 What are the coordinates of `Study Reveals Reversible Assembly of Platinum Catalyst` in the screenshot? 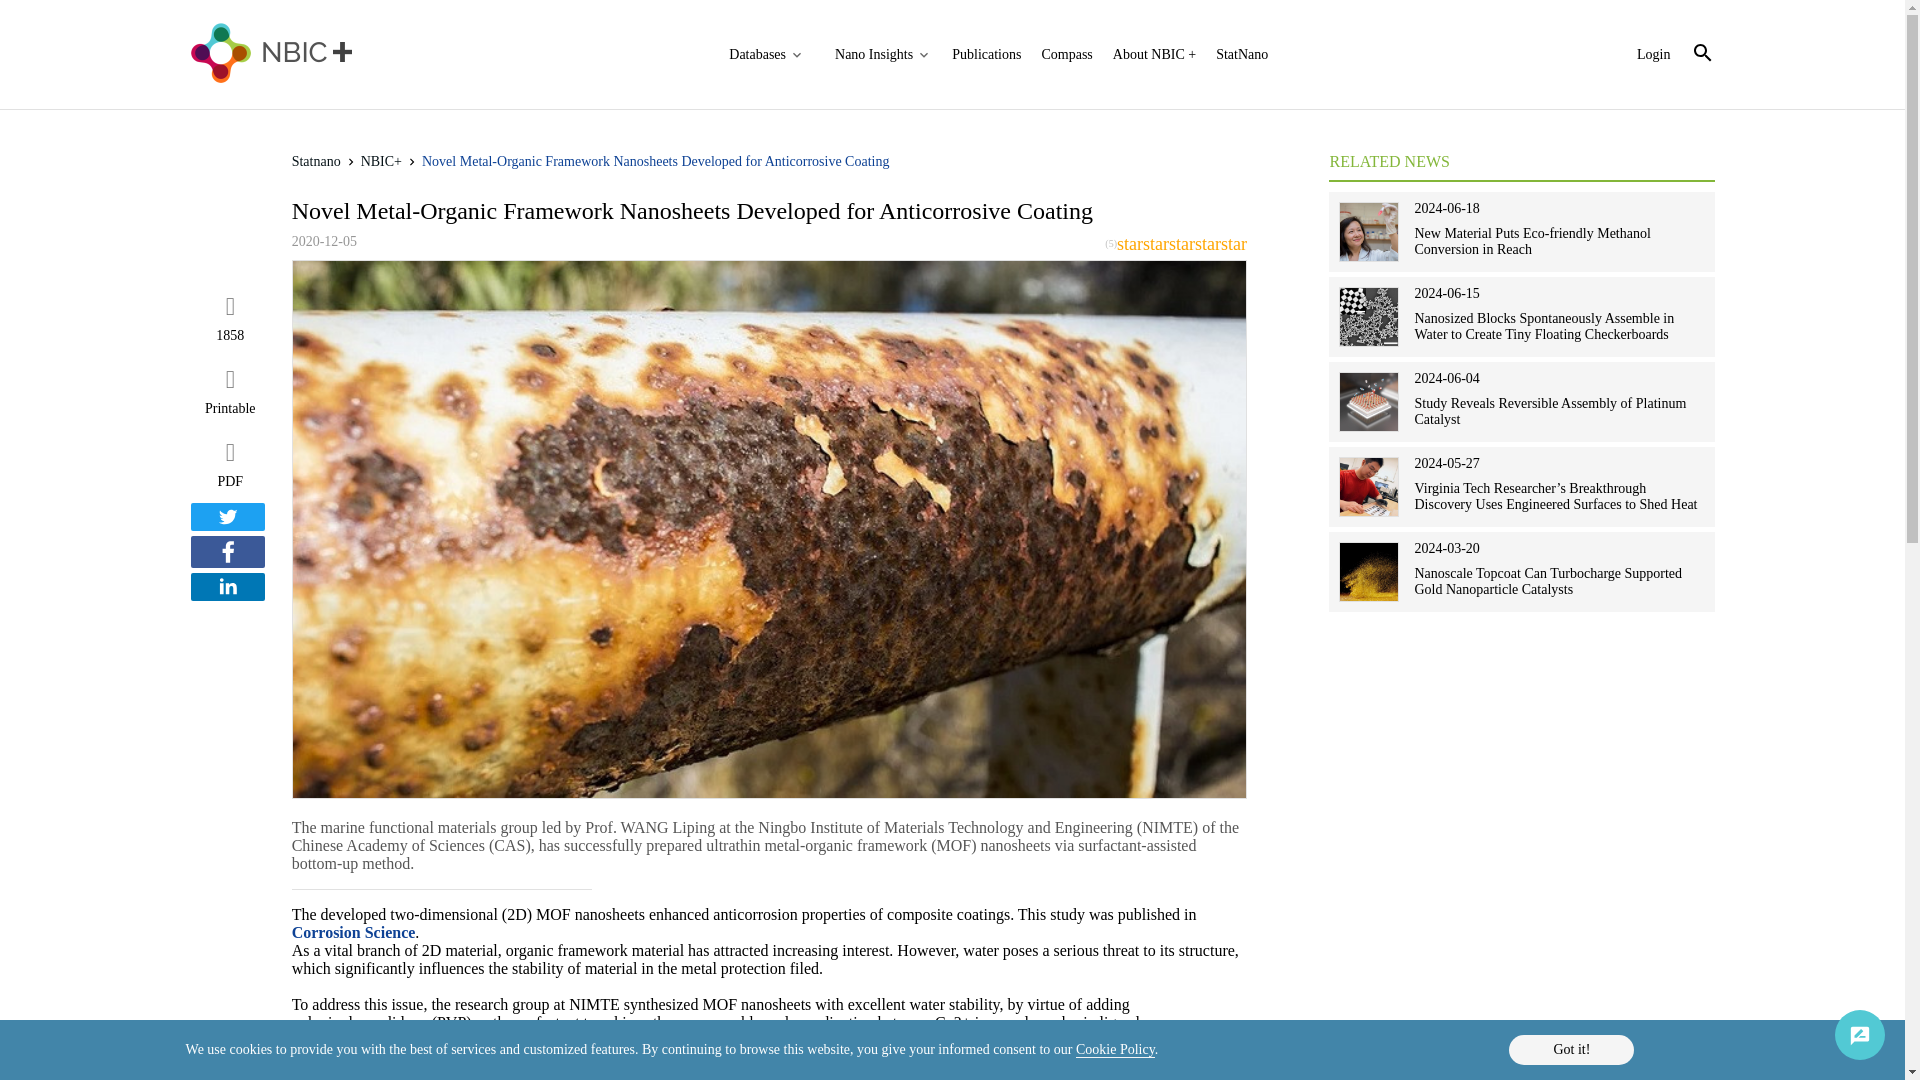 It's located at (1549, 411).